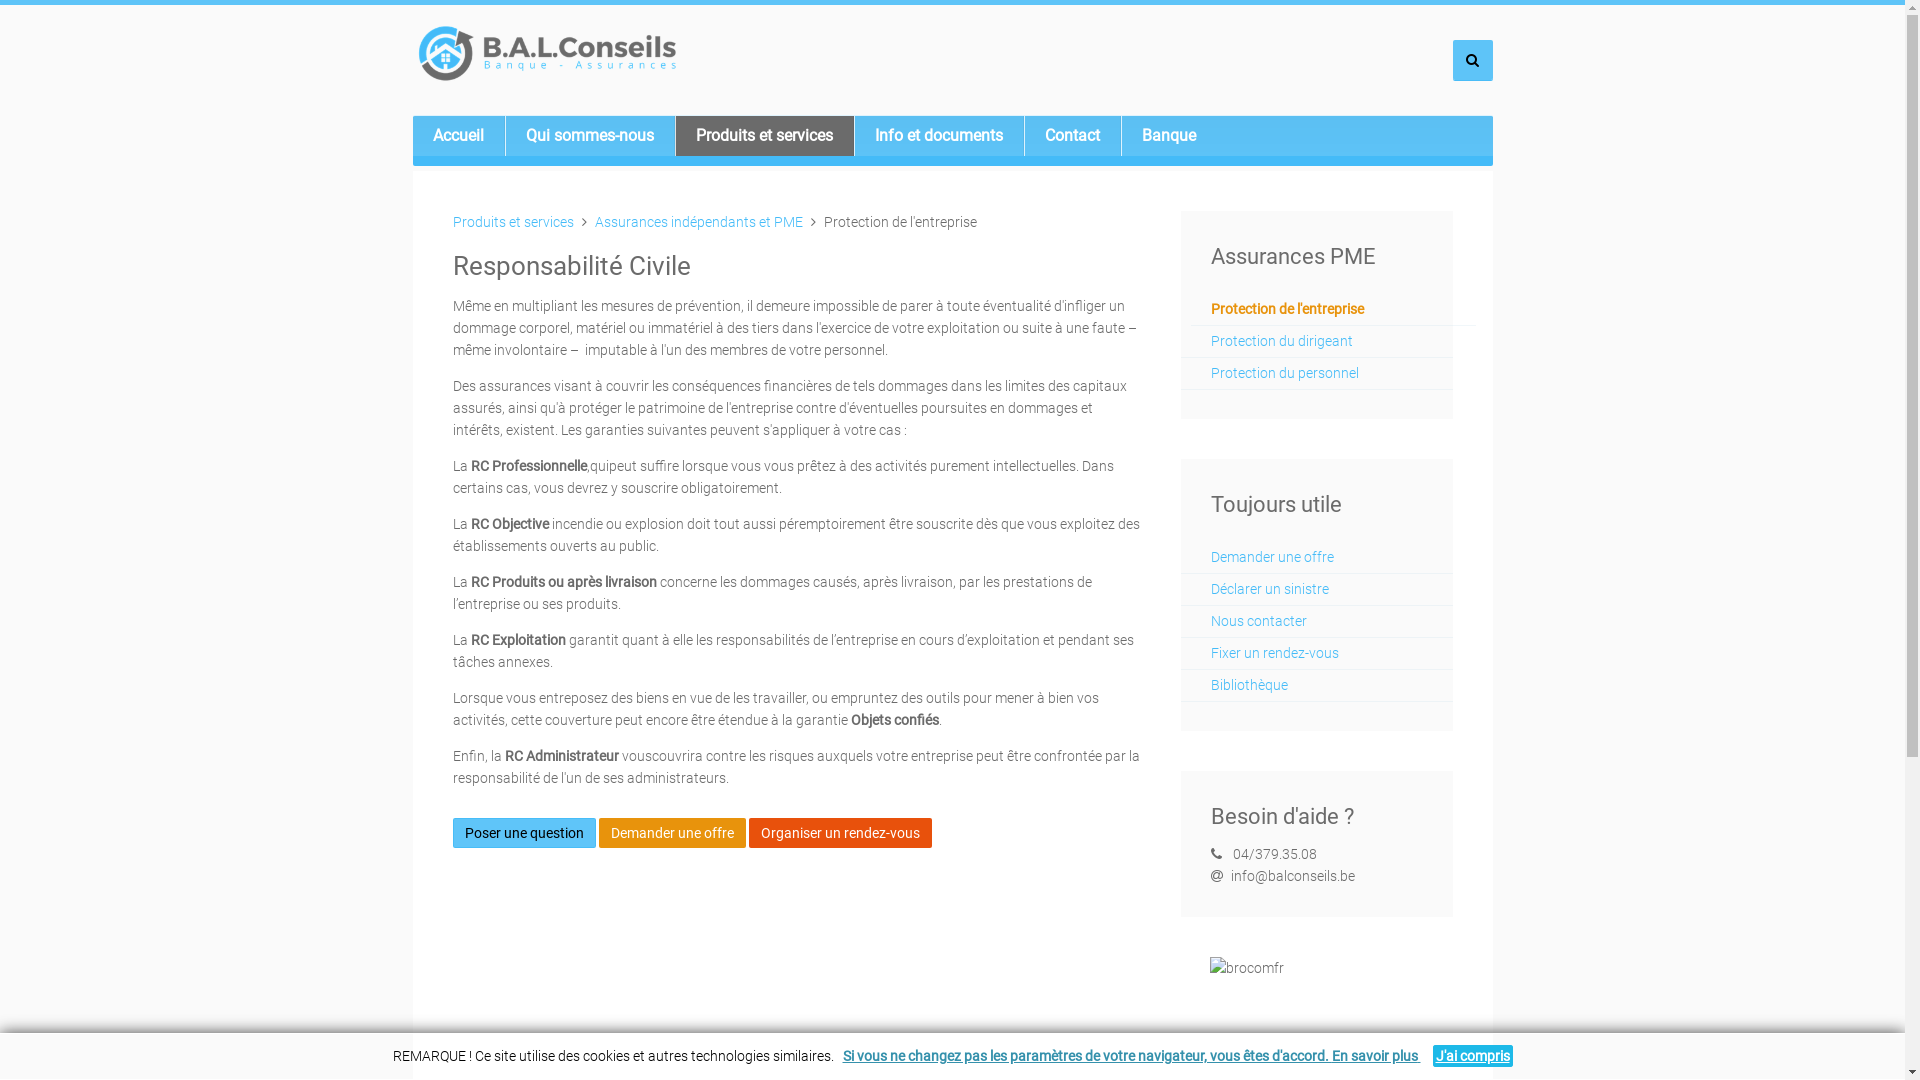  What do you see at coordinates (1316, 653) in the screenshot?
I see `Fixer un rendez-vous` at bounding box center [1316, 653].